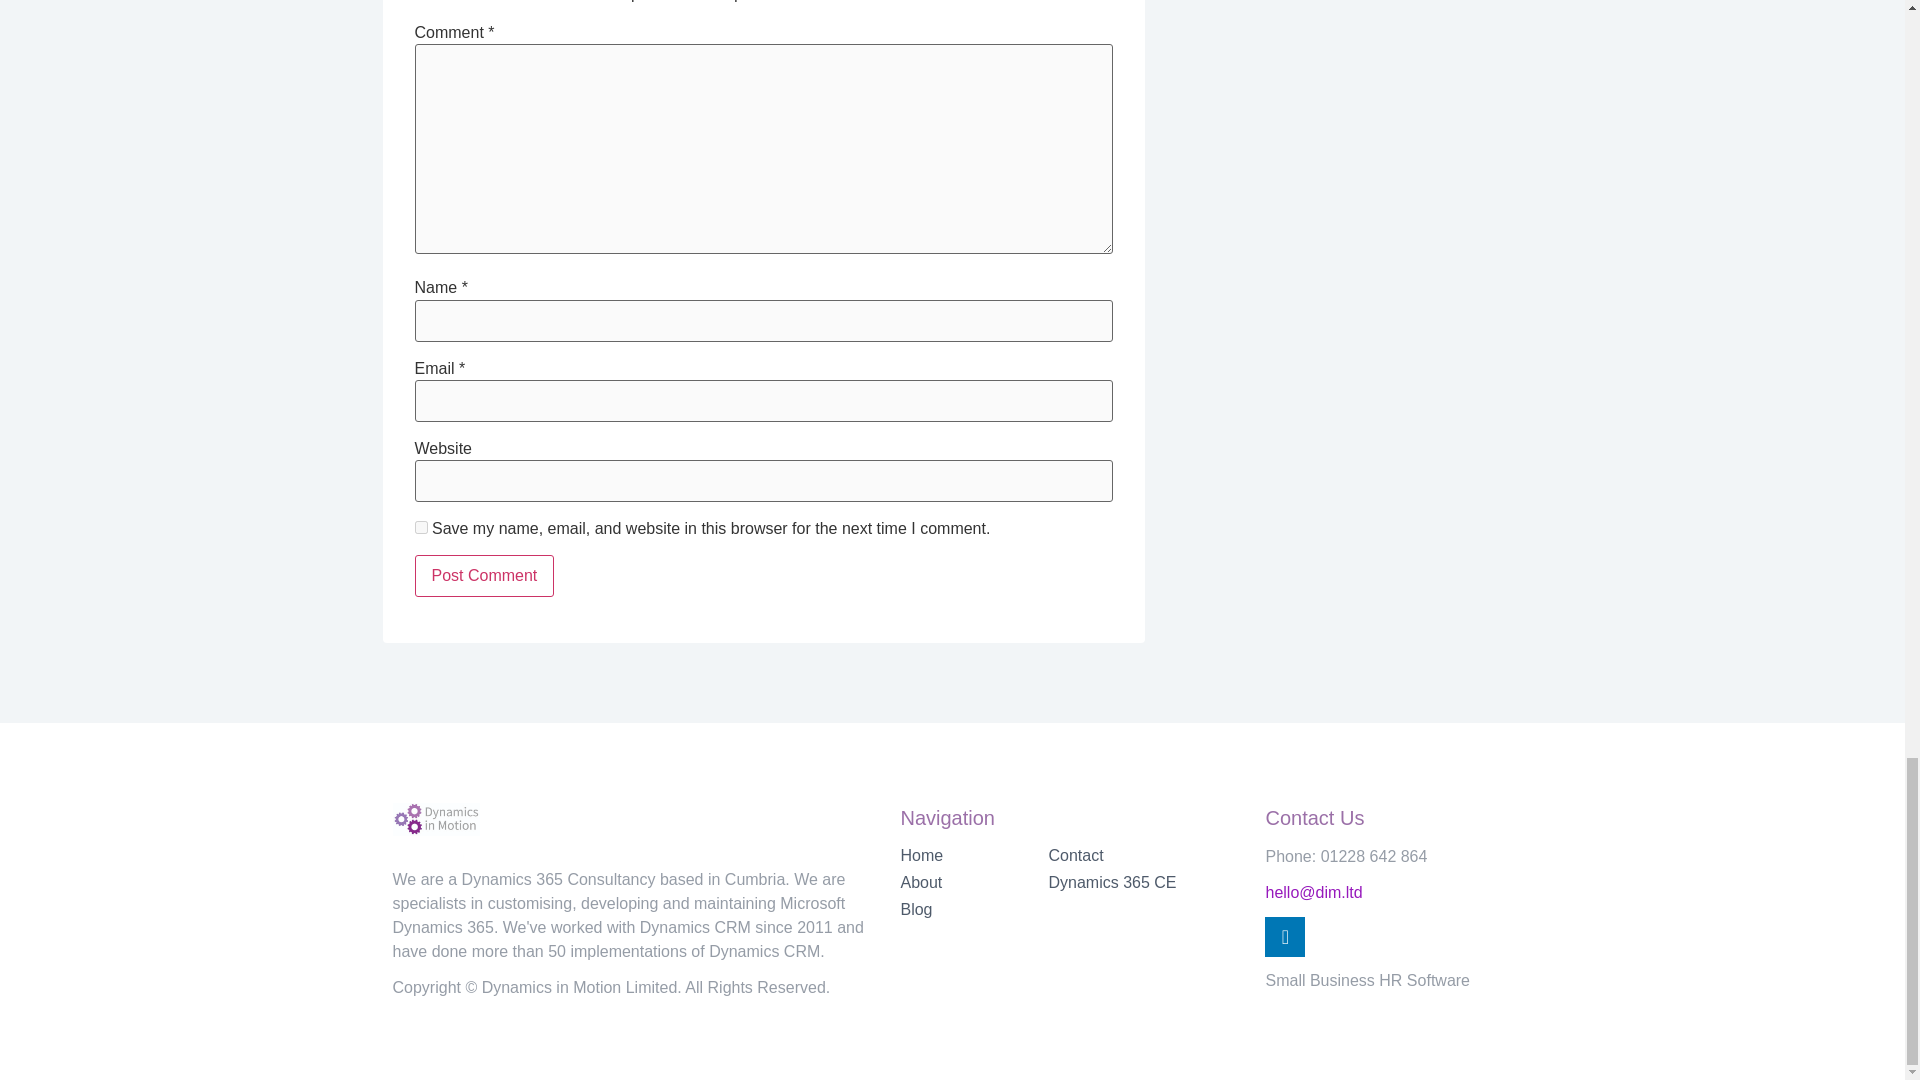  I want to click on yes, so click(420, 526).